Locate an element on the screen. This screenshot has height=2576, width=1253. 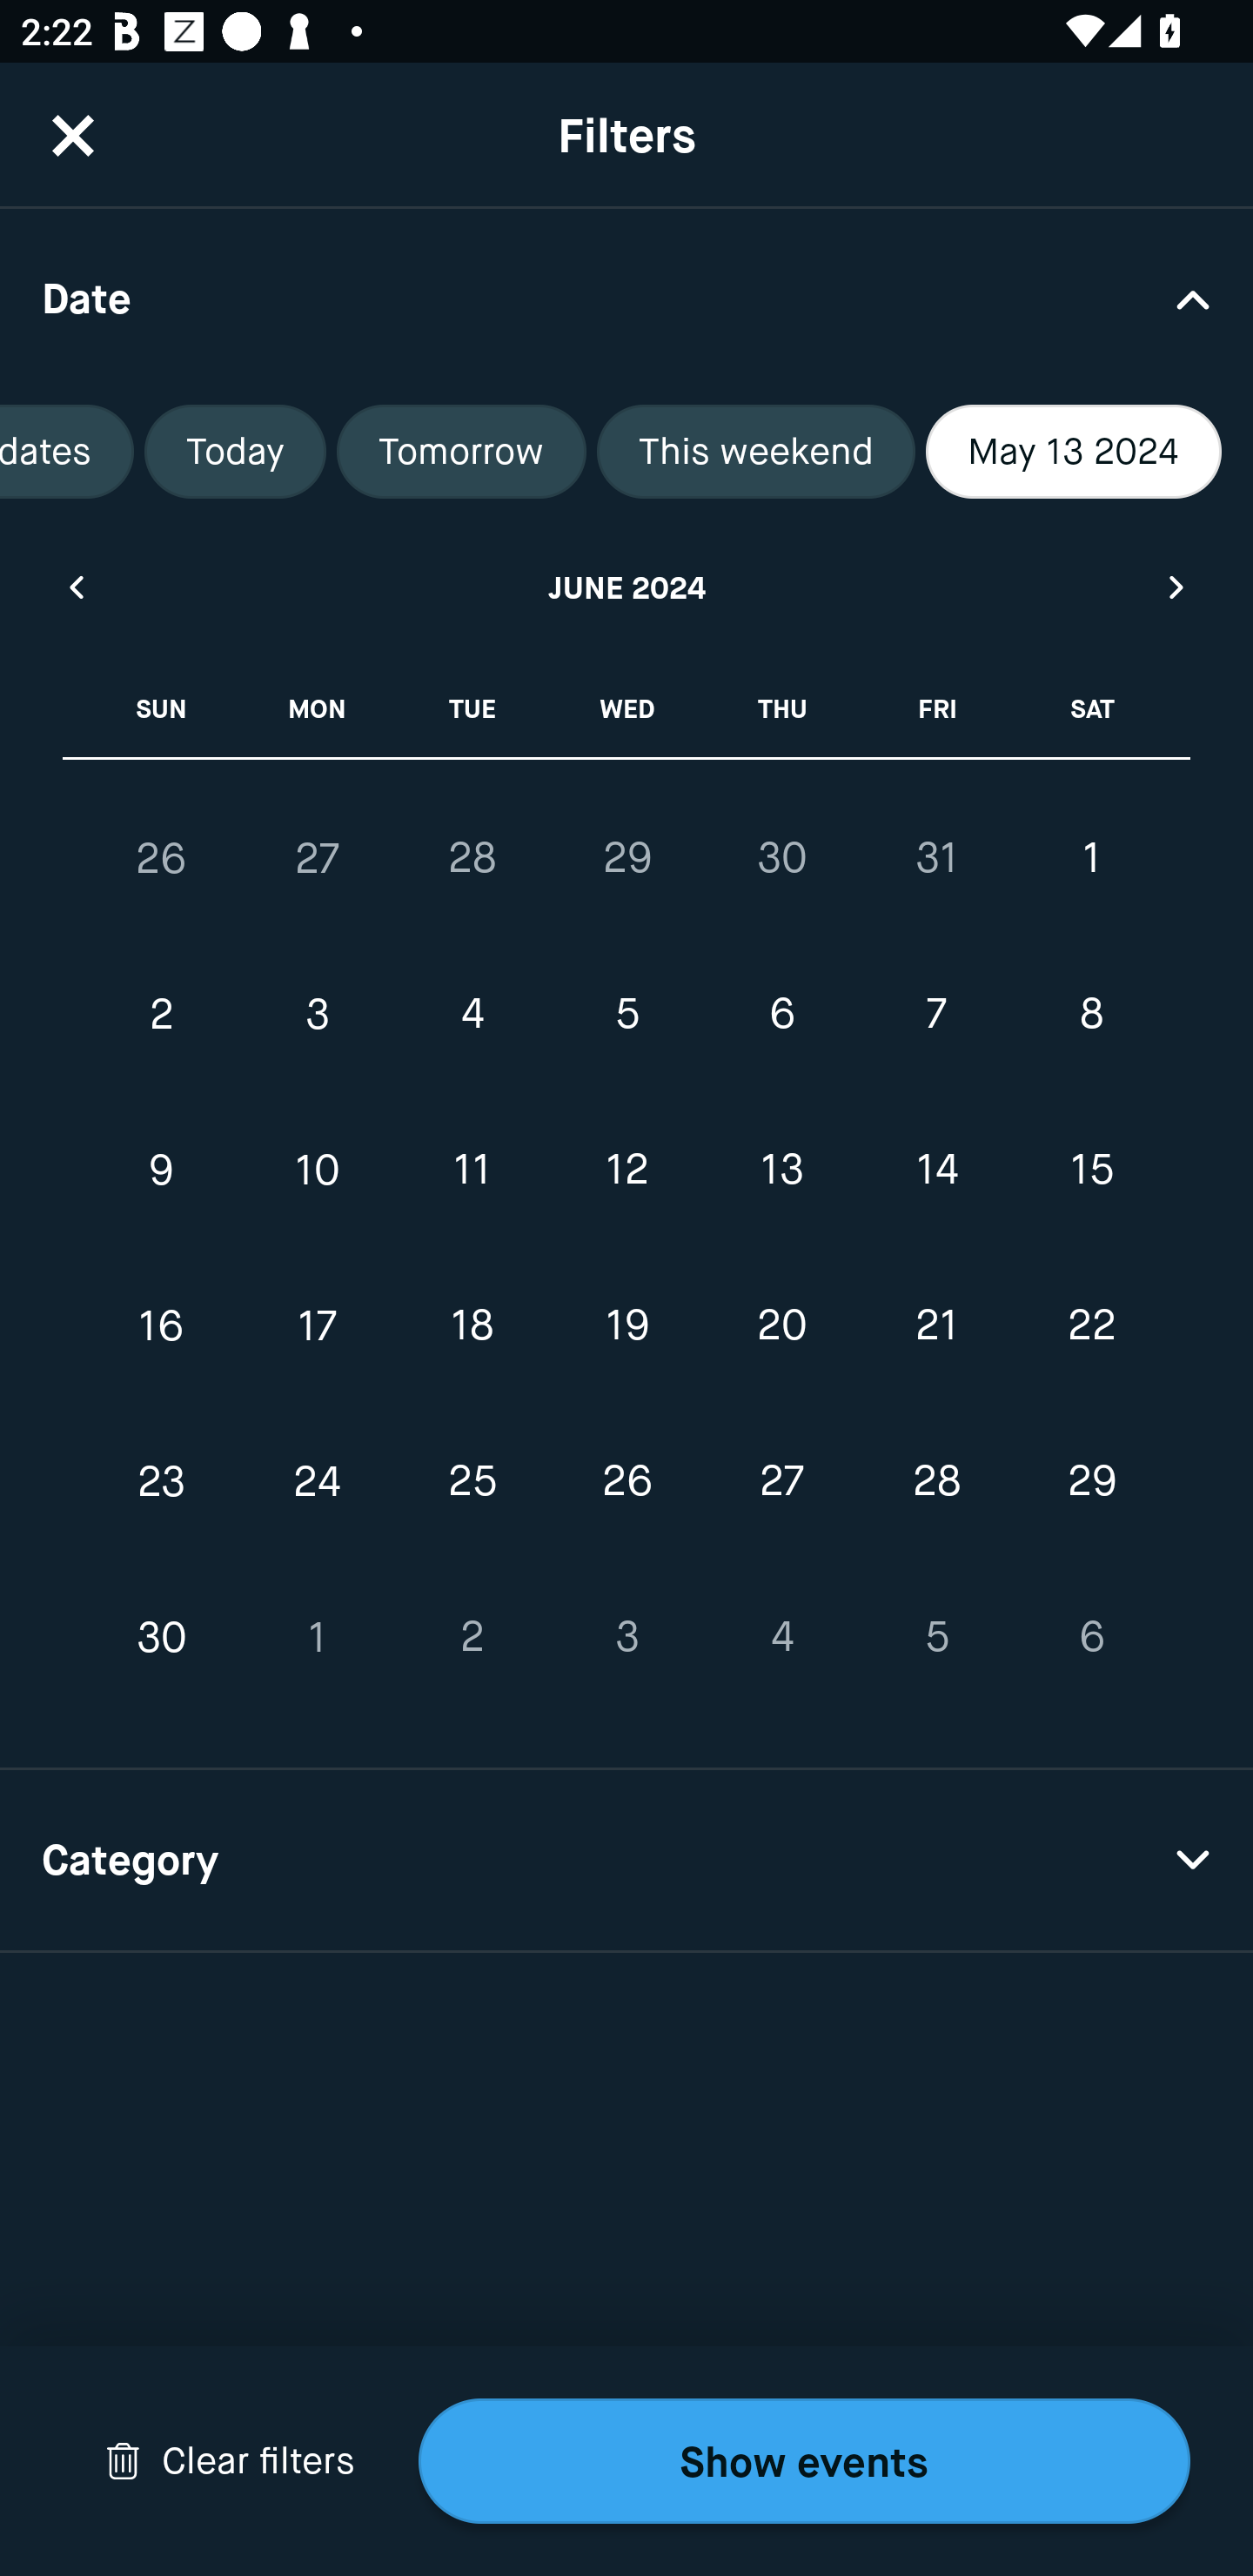
26 is located at coordinates (162, 858).